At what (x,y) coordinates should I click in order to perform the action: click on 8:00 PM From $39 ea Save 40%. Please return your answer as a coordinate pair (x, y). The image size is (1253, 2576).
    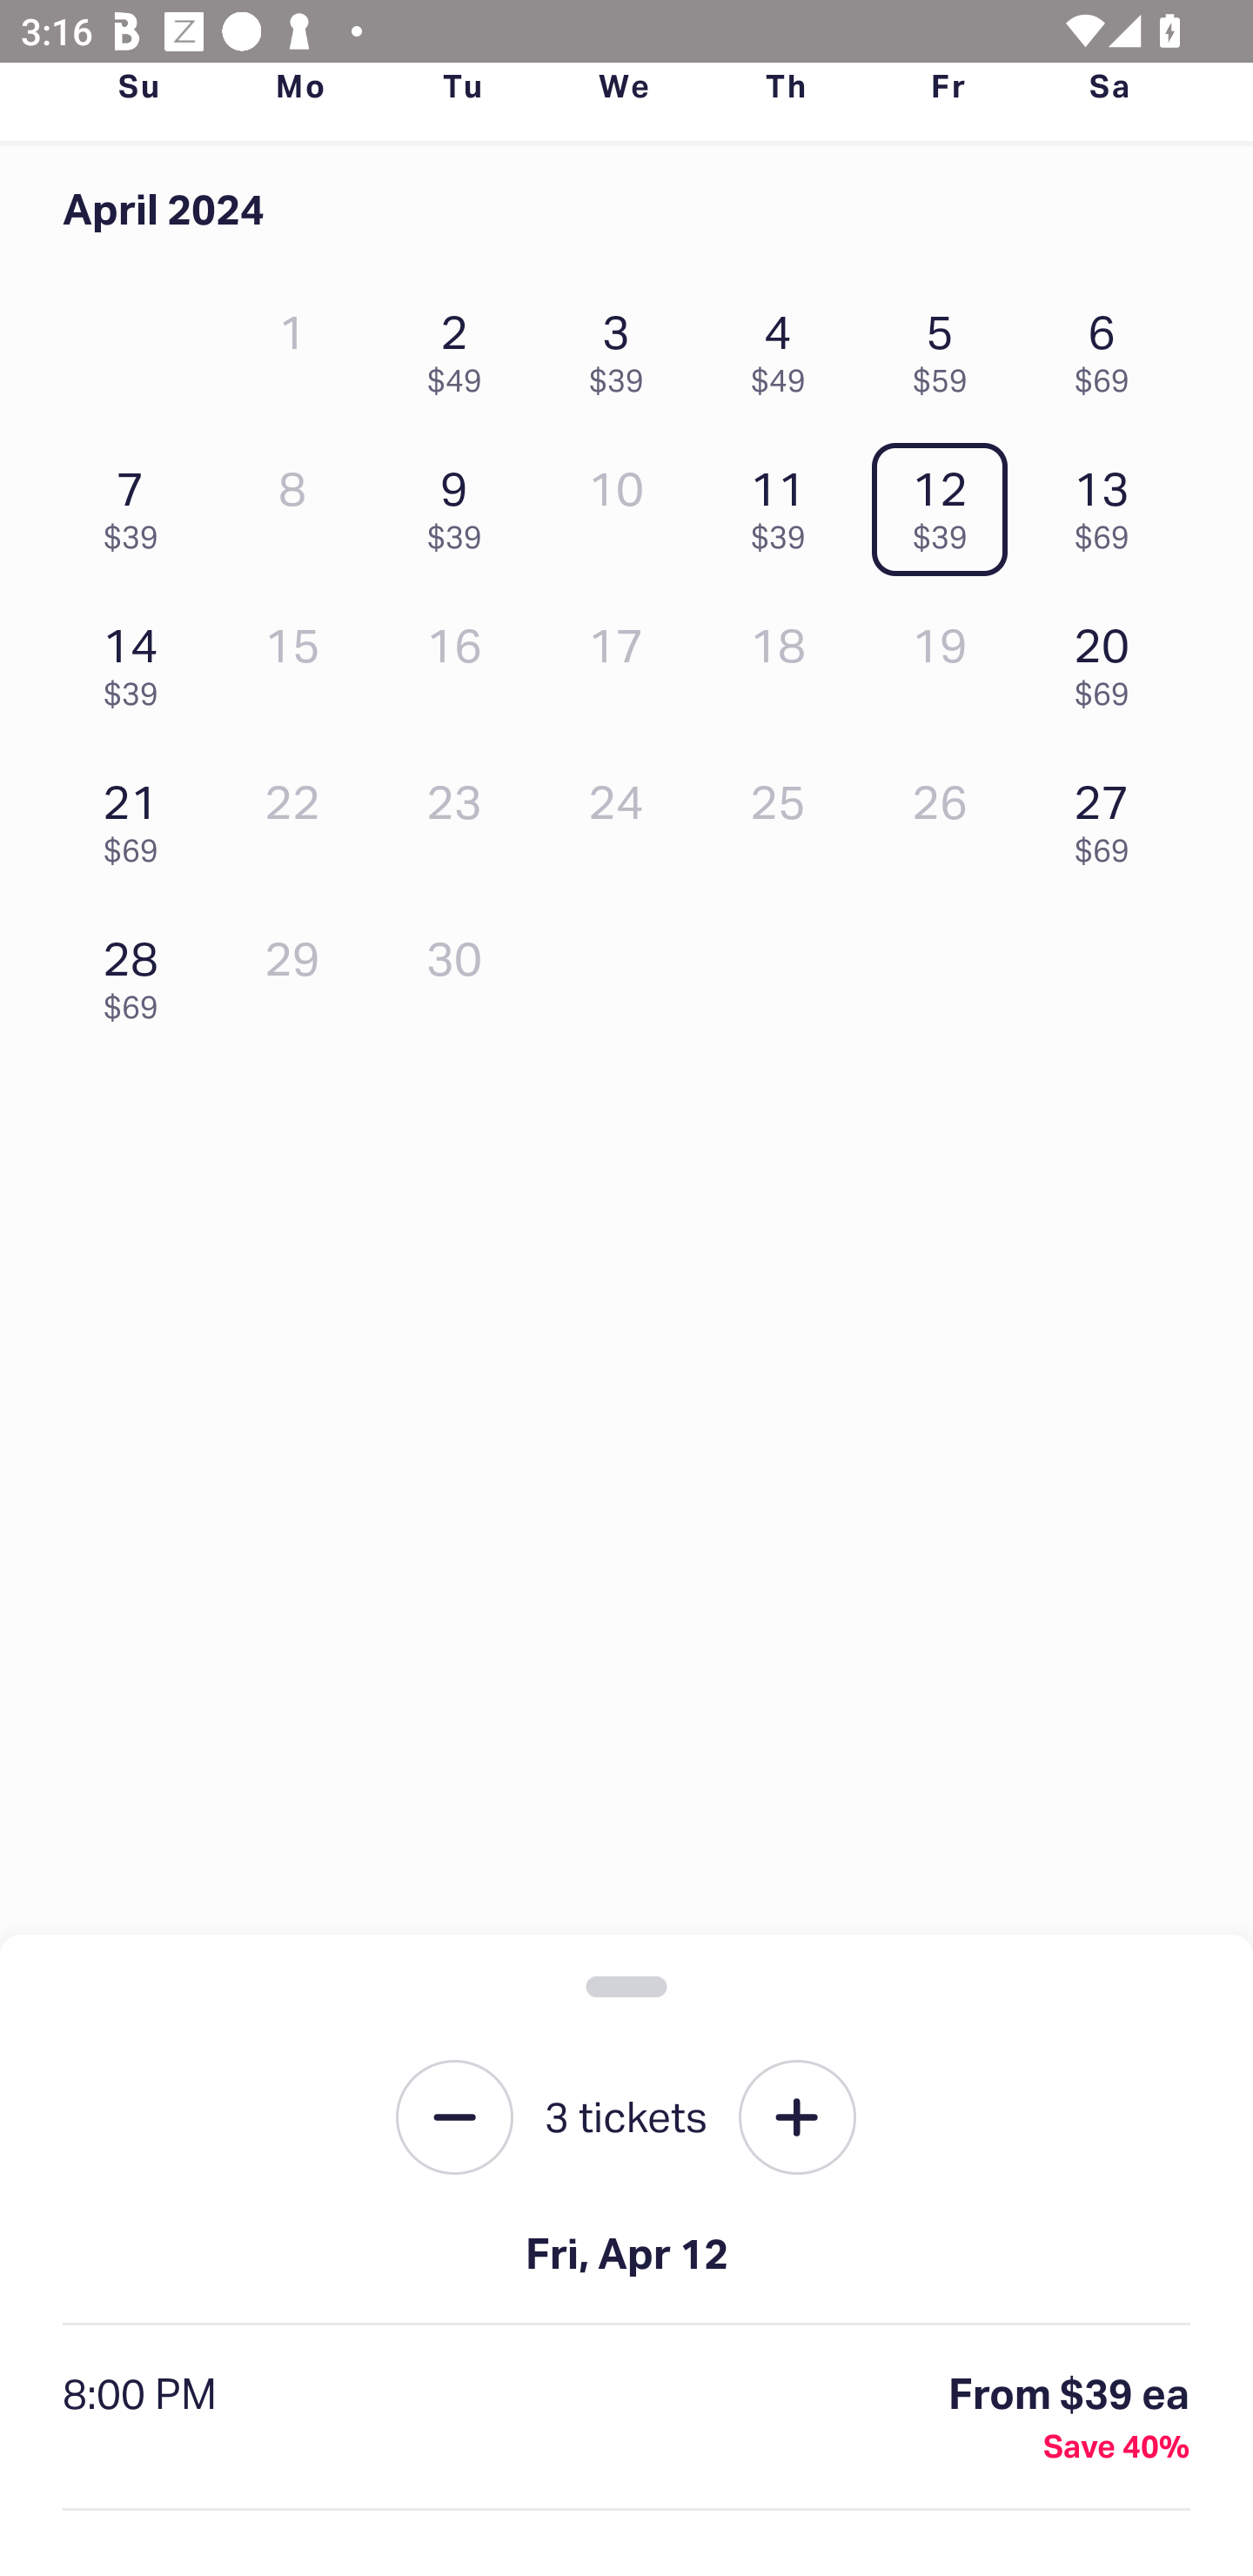
    Looking at the image, I should click on (626, 2418).